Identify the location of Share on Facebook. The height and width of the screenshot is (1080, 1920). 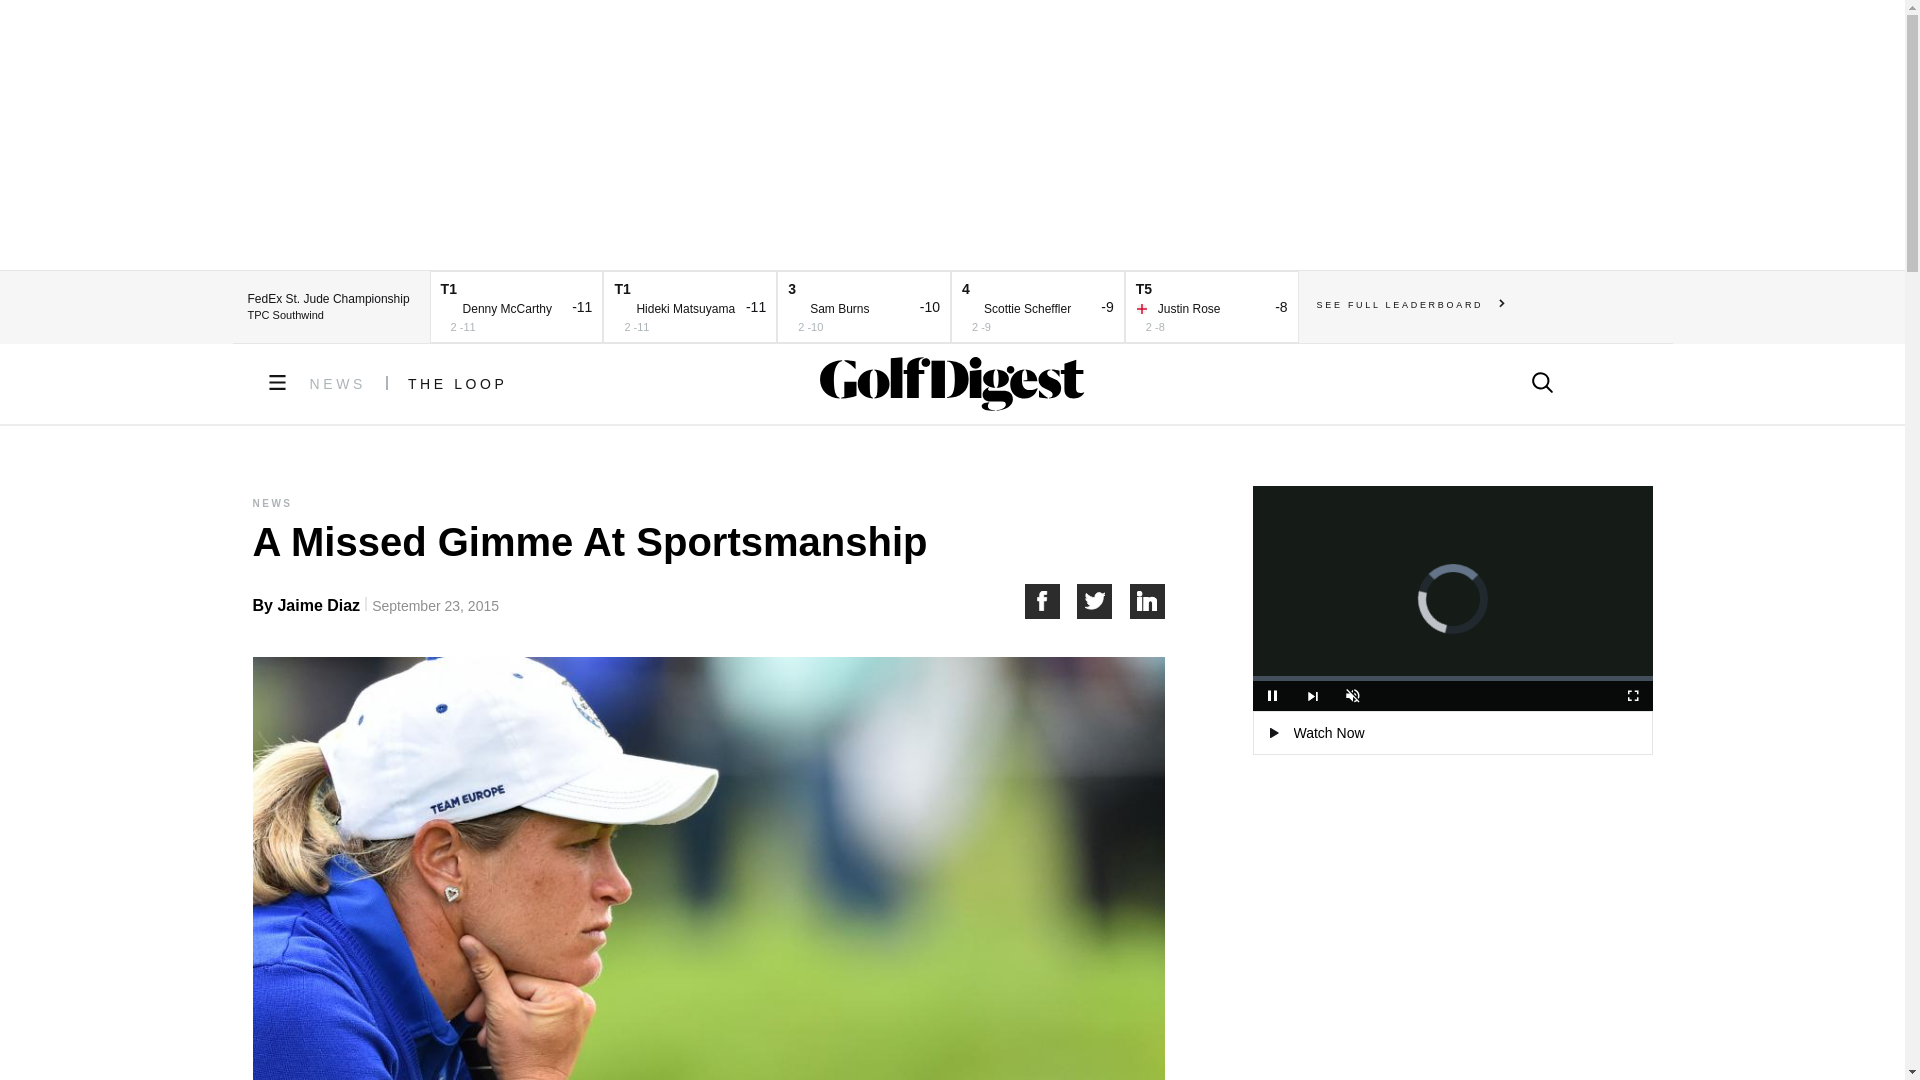
(1050, 601).